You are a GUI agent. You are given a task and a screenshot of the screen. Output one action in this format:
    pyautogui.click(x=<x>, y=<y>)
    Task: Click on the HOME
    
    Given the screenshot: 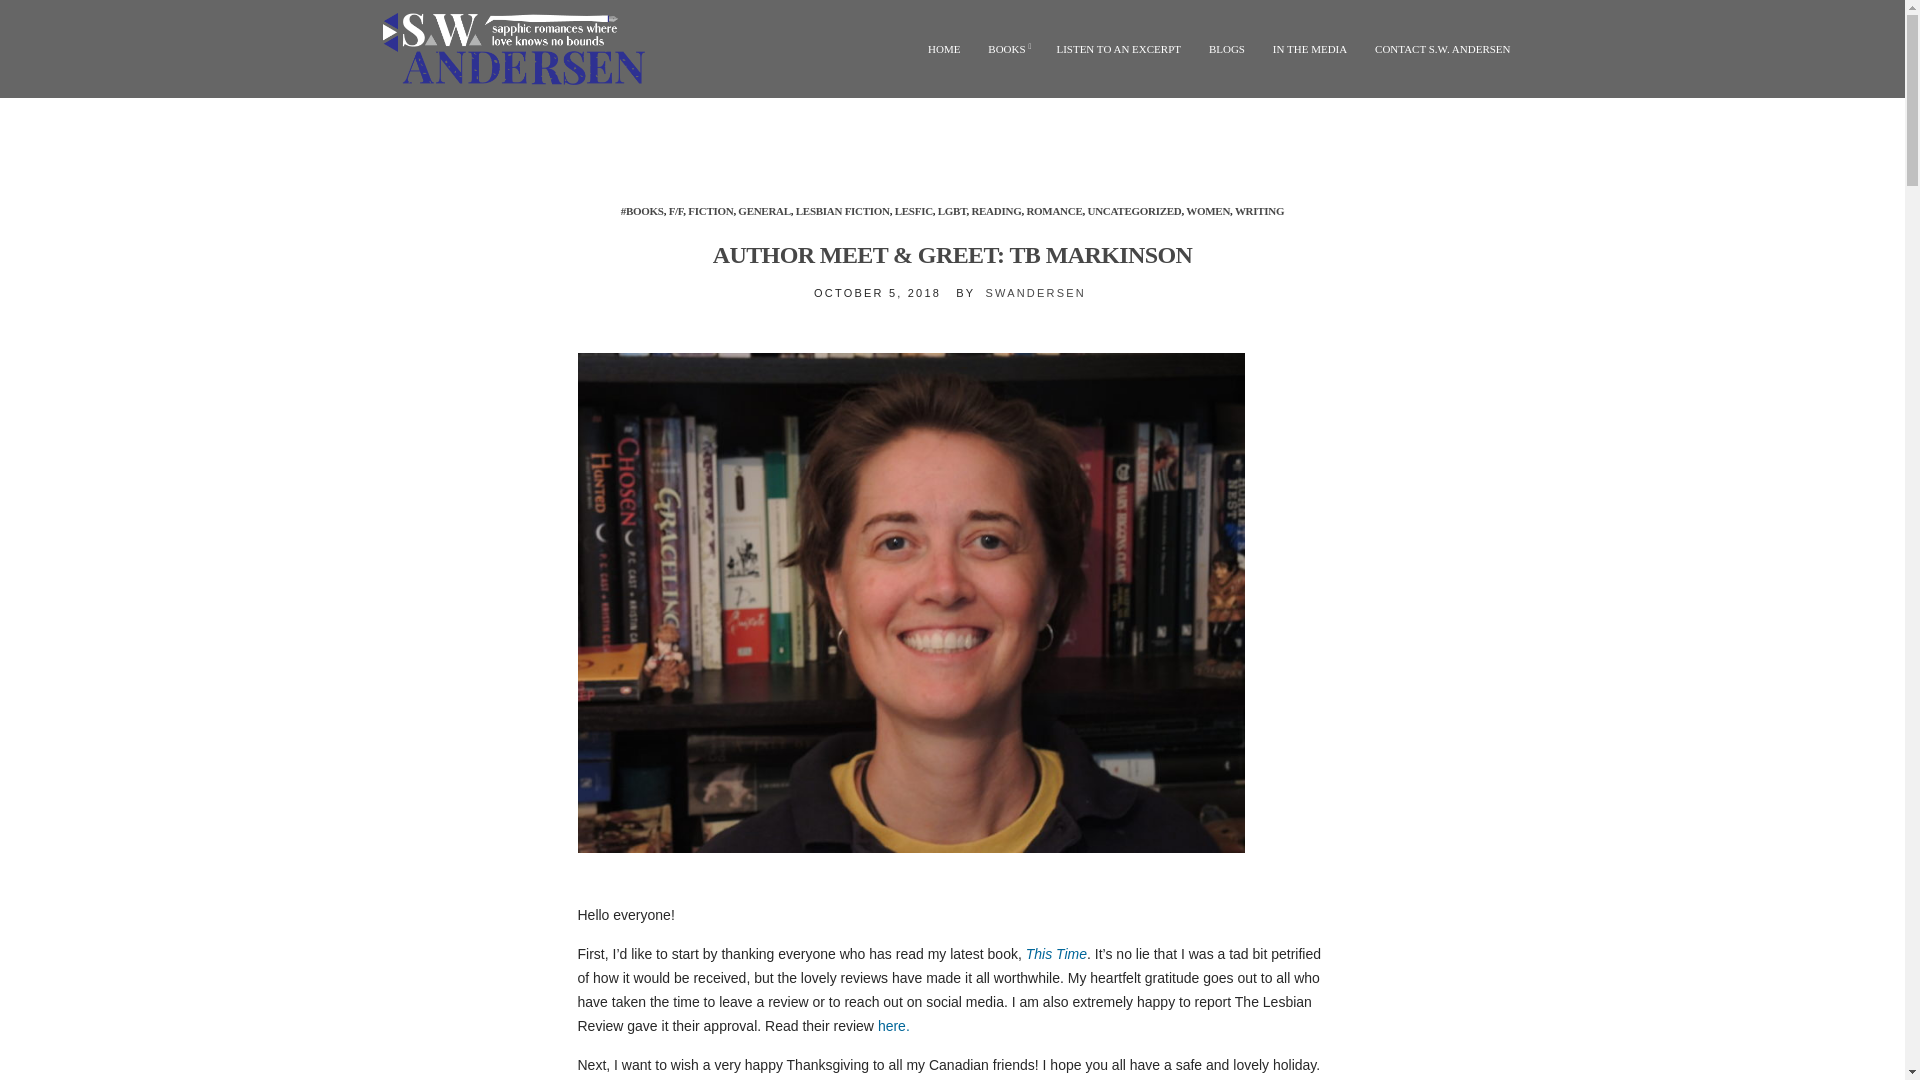 What is the action you would take?
    pyautogui.click(x=944, y=48)
    